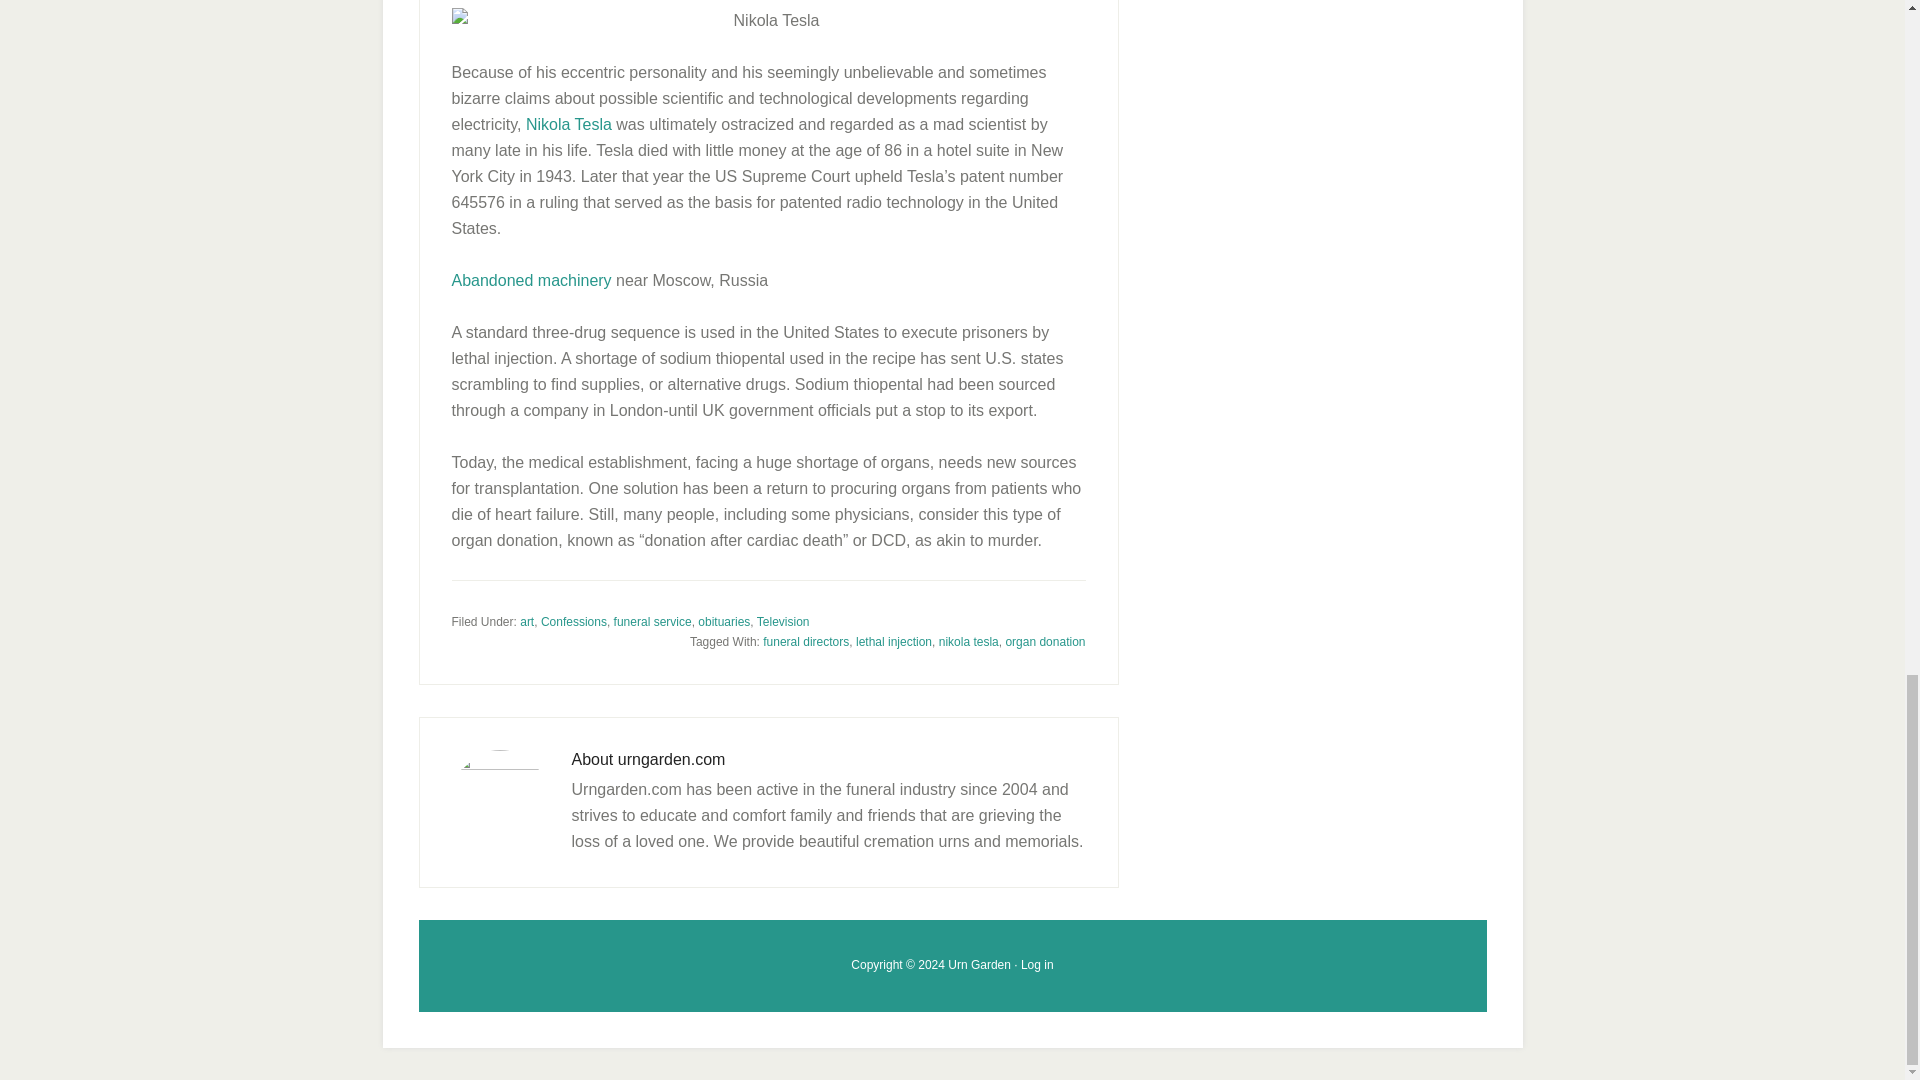 Image resolution: width=1920 pixels, height=1080 pixels. I want to click on funeral service, so click(652, 621).